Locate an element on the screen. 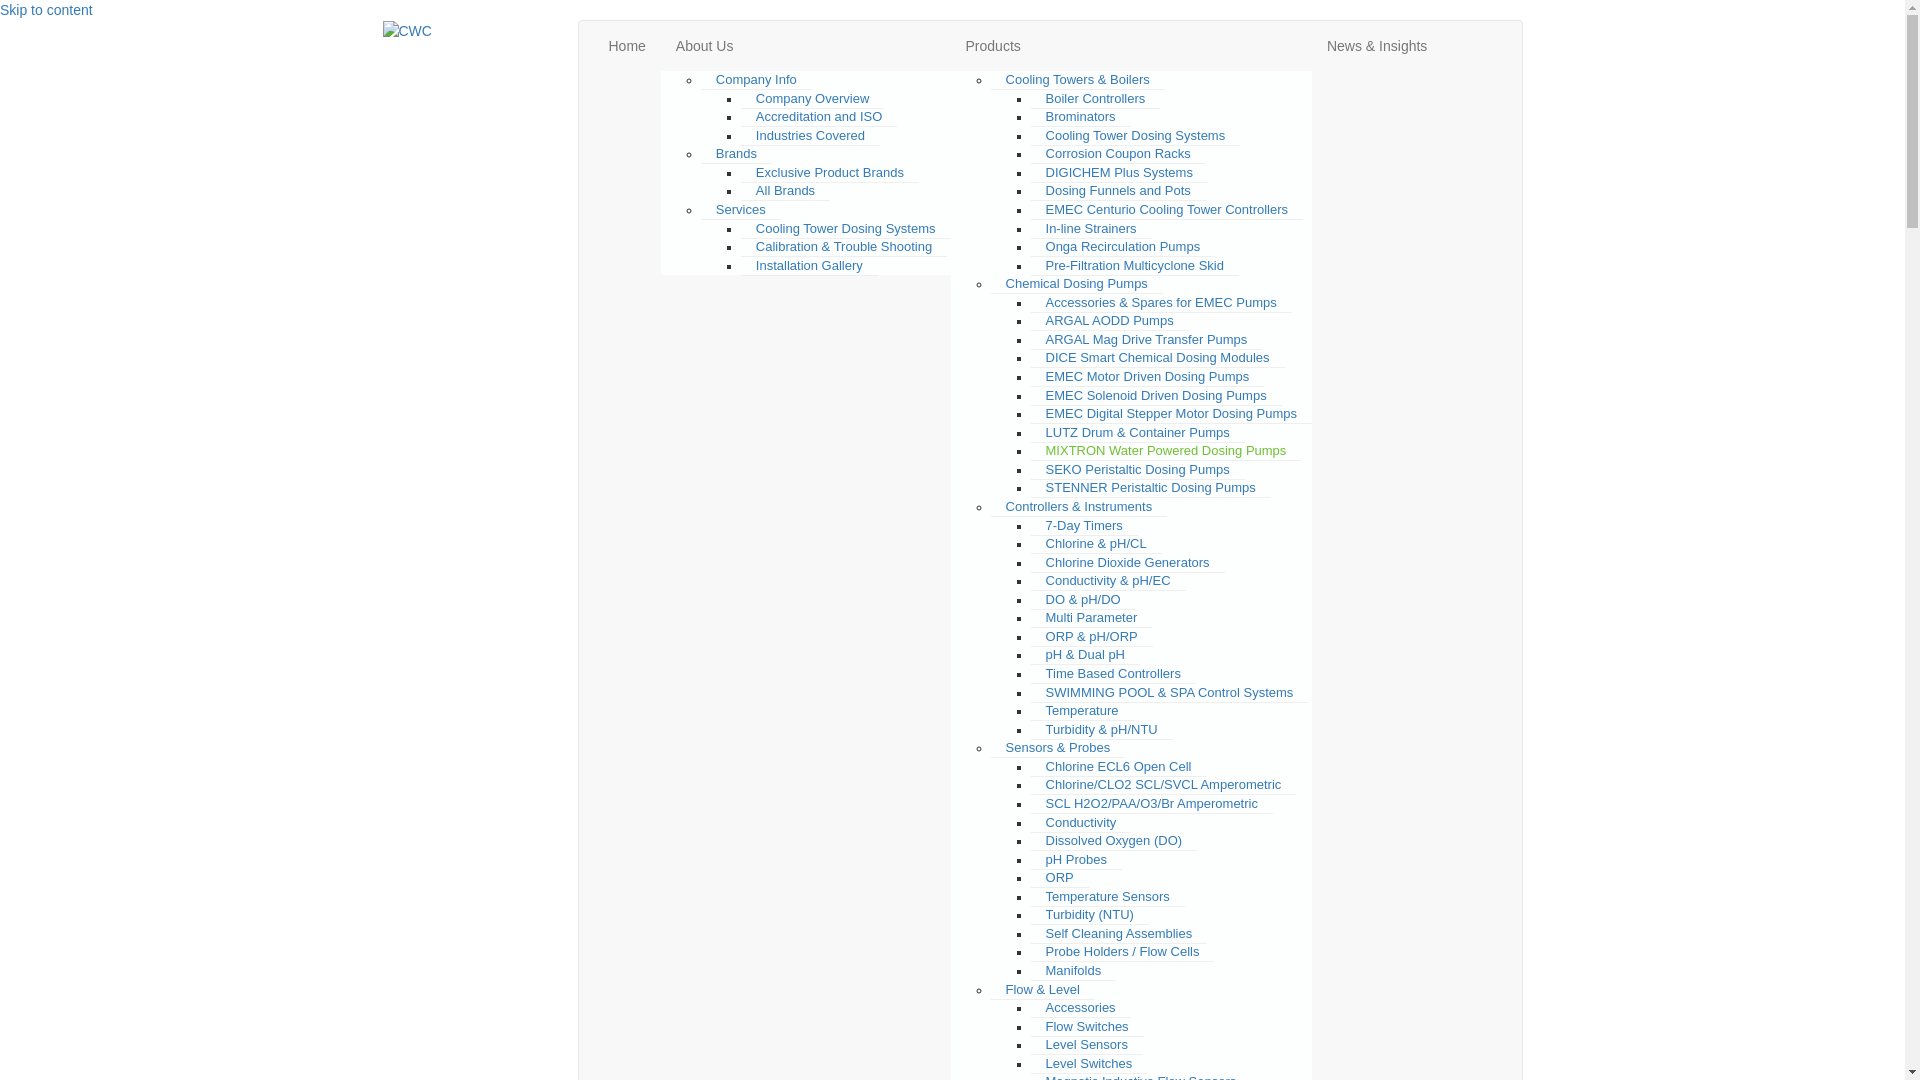 The height and width of the screenshot is (1080, 1920). Chlorine Dioxide Generators is located at coordinates (1128, 563).